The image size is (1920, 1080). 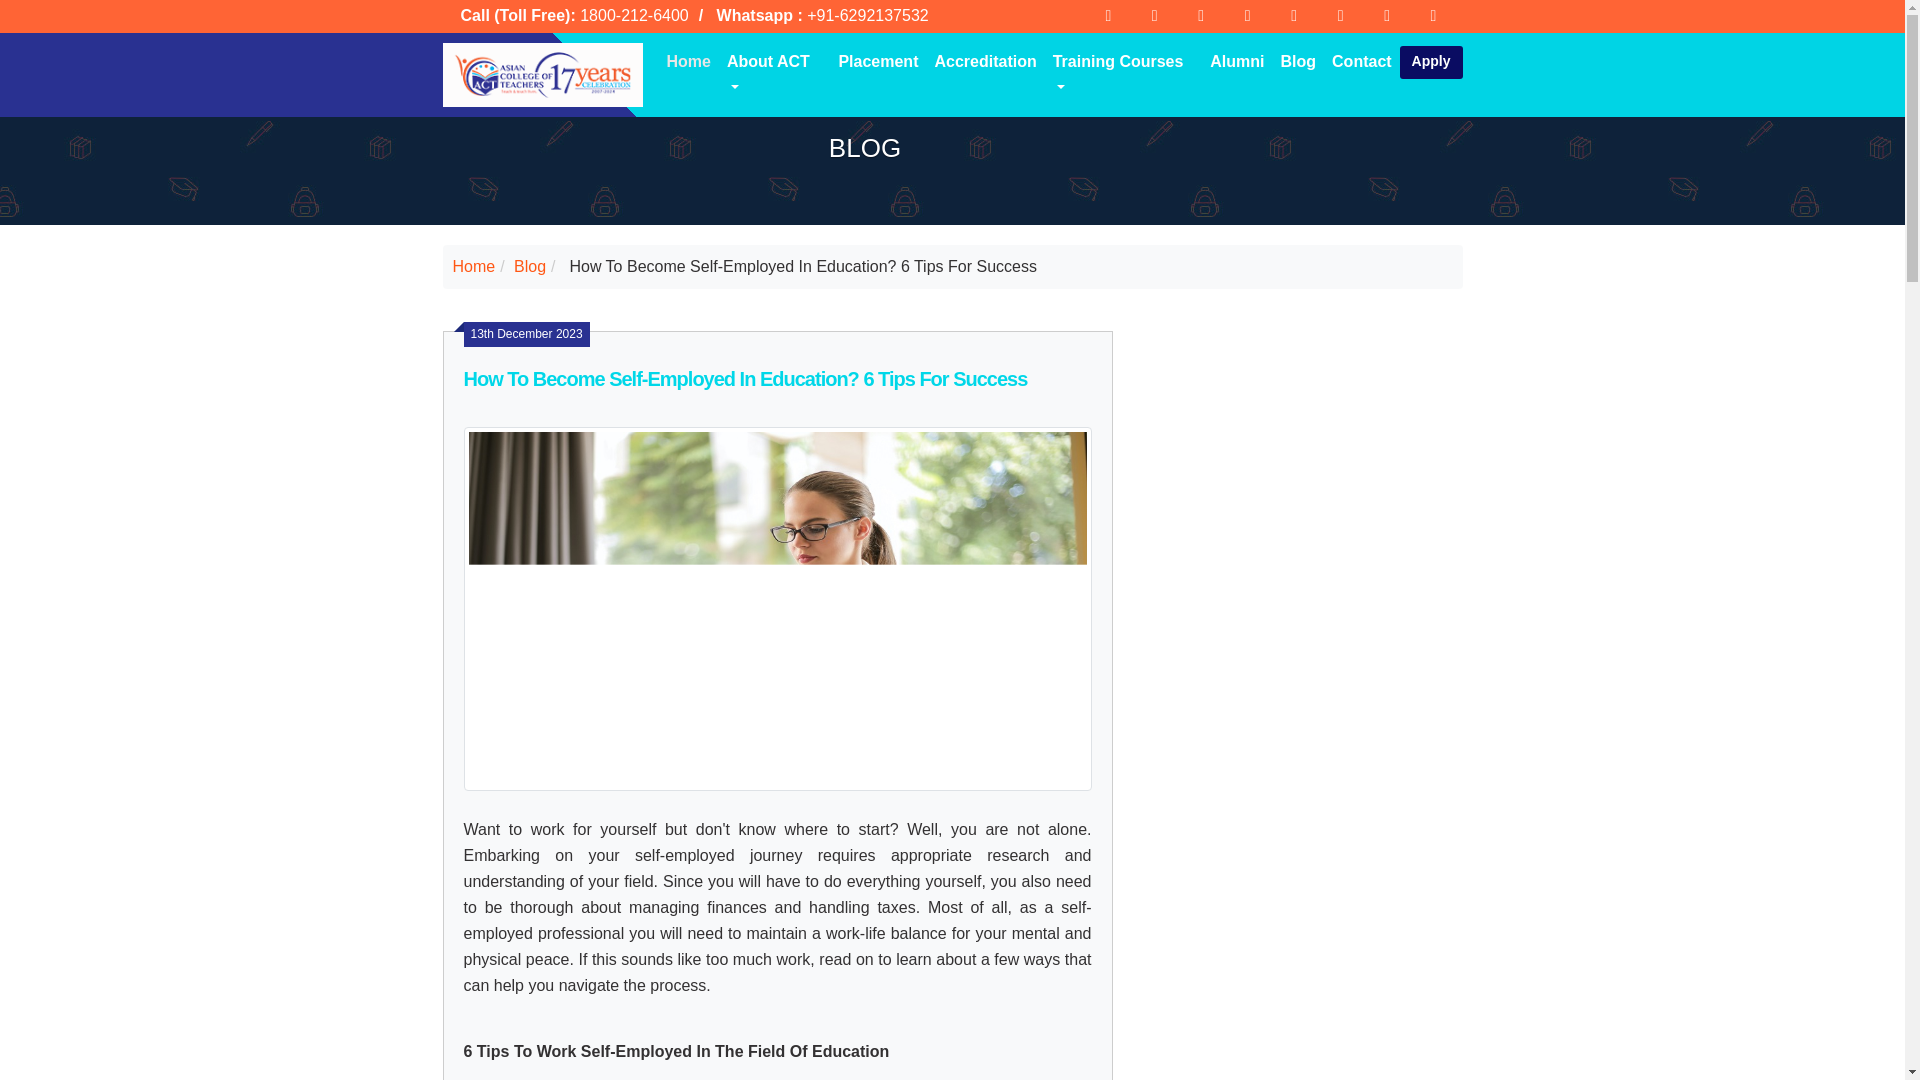 What do you see at coordinates (1431, 62) in the screenshot?
I see `Apply` at bounding box center [1431, 62].